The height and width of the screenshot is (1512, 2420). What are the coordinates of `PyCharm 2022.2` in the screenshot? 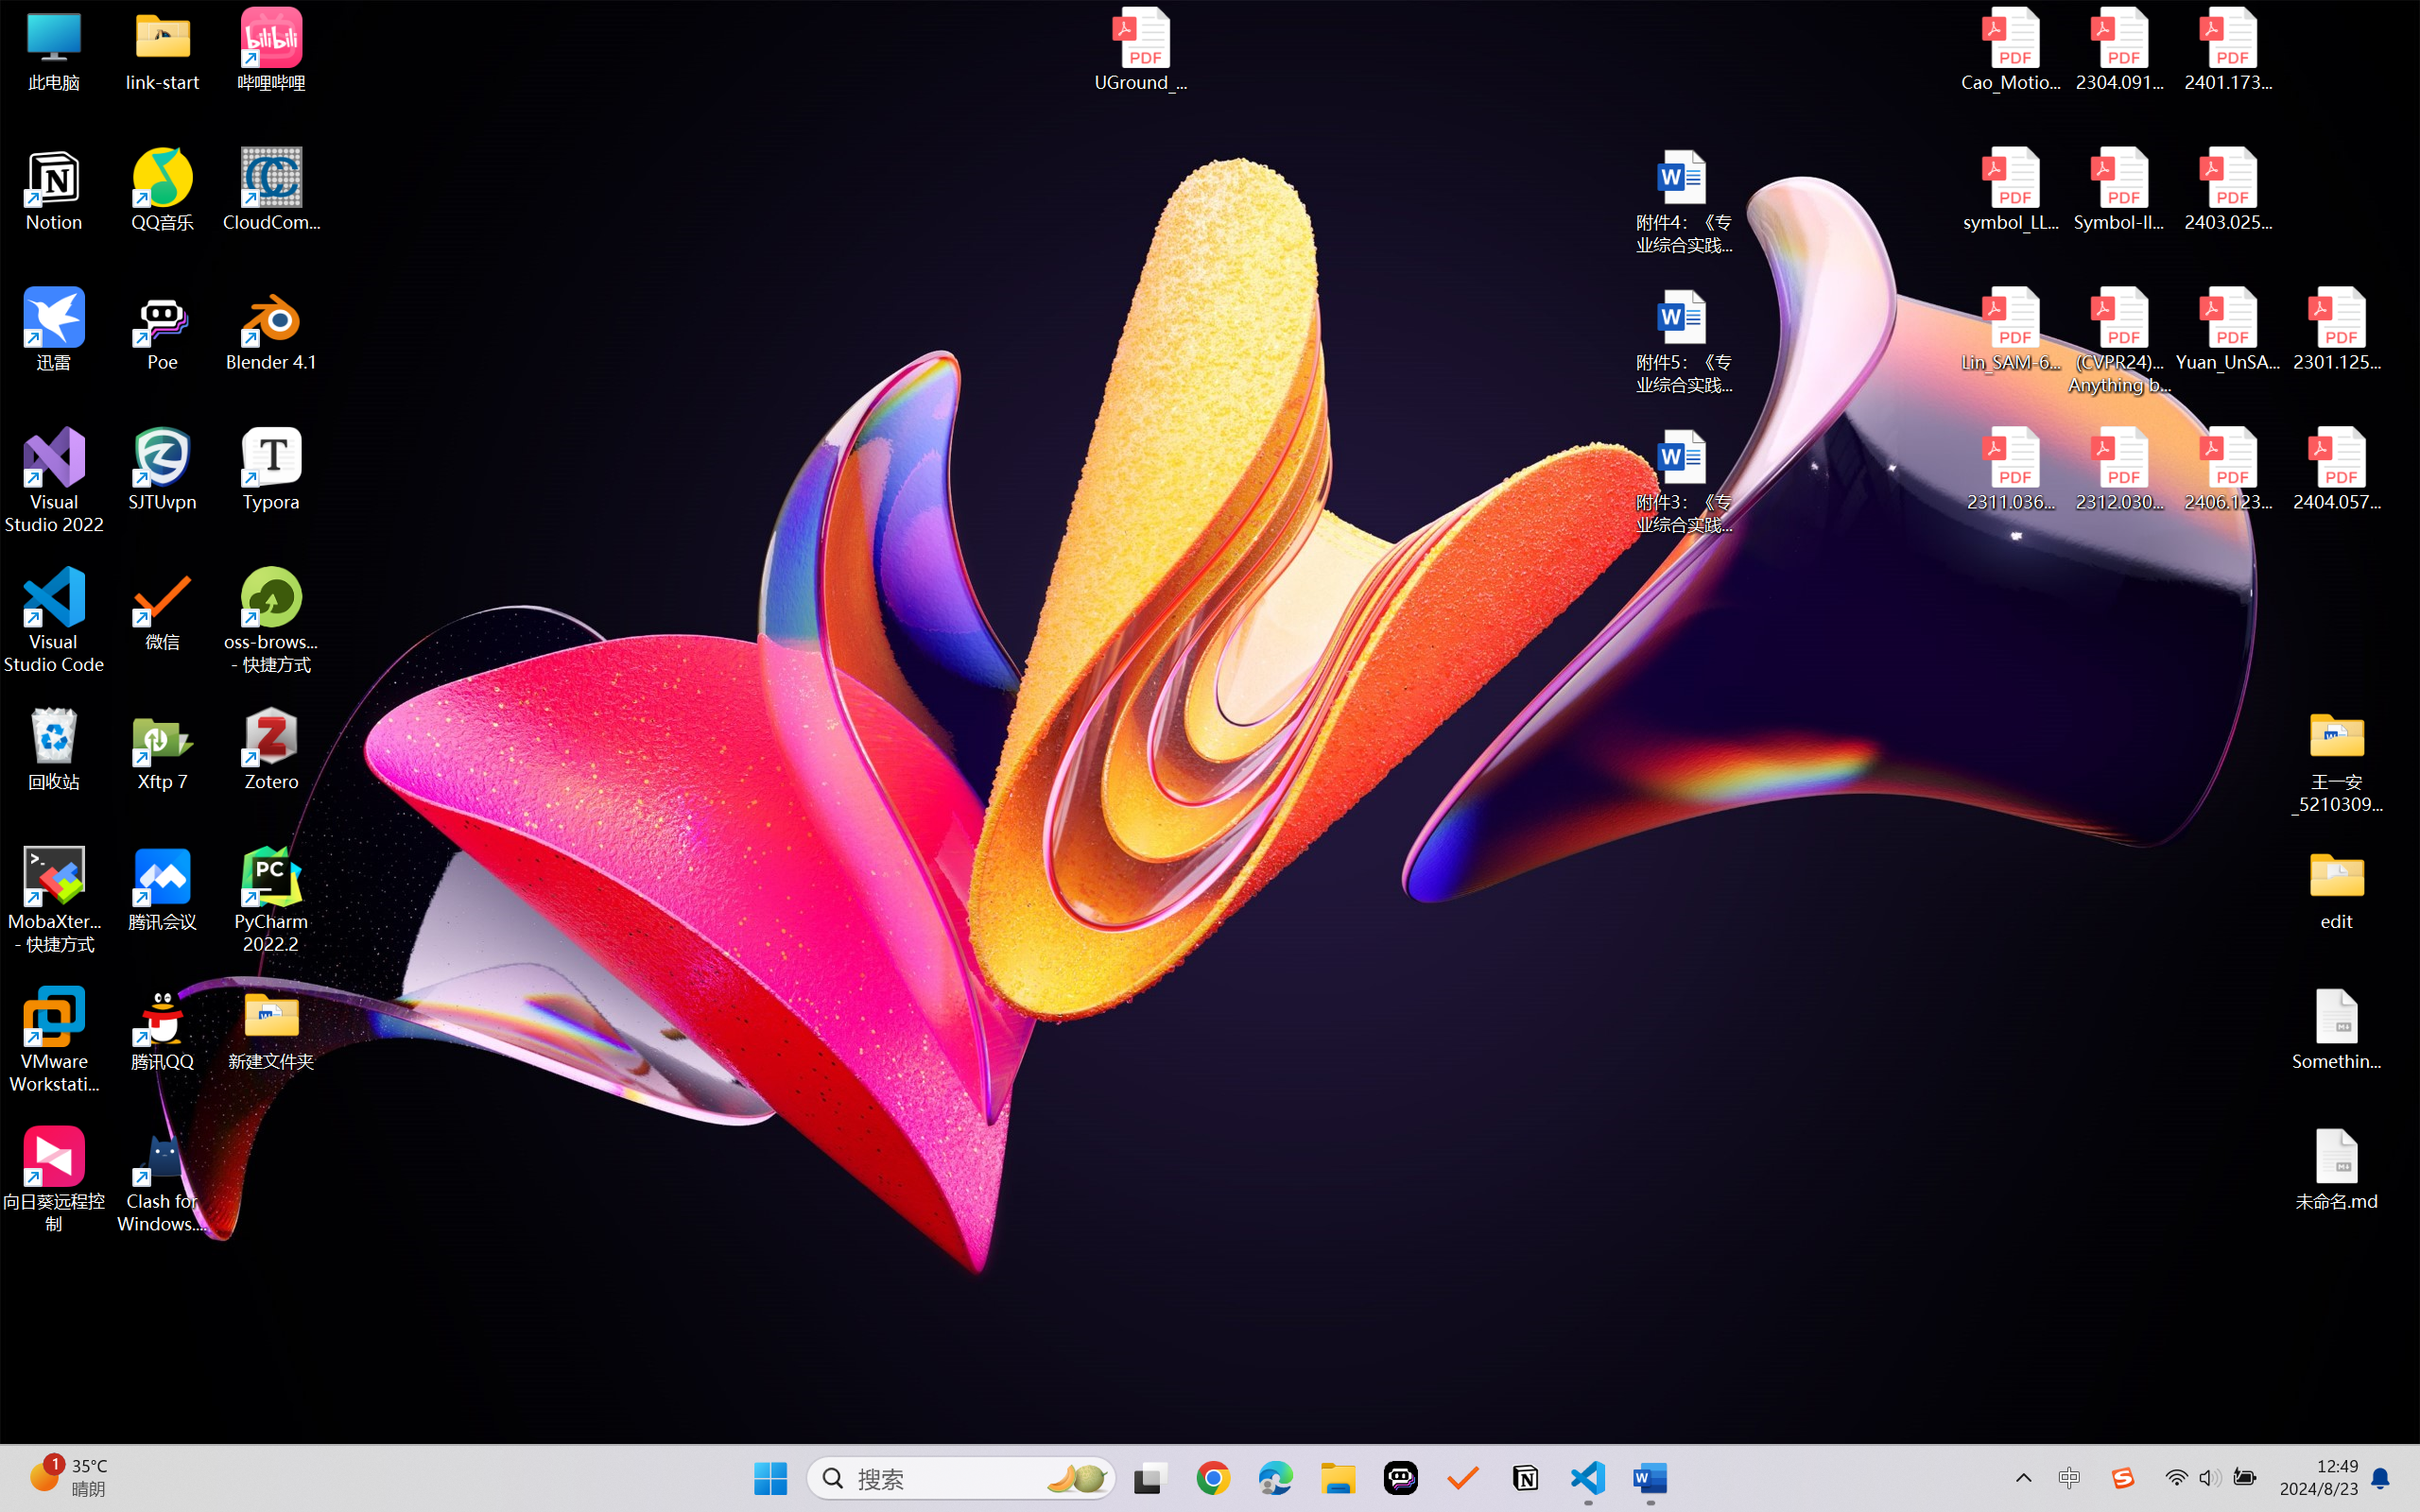 It's located at (272, 900).